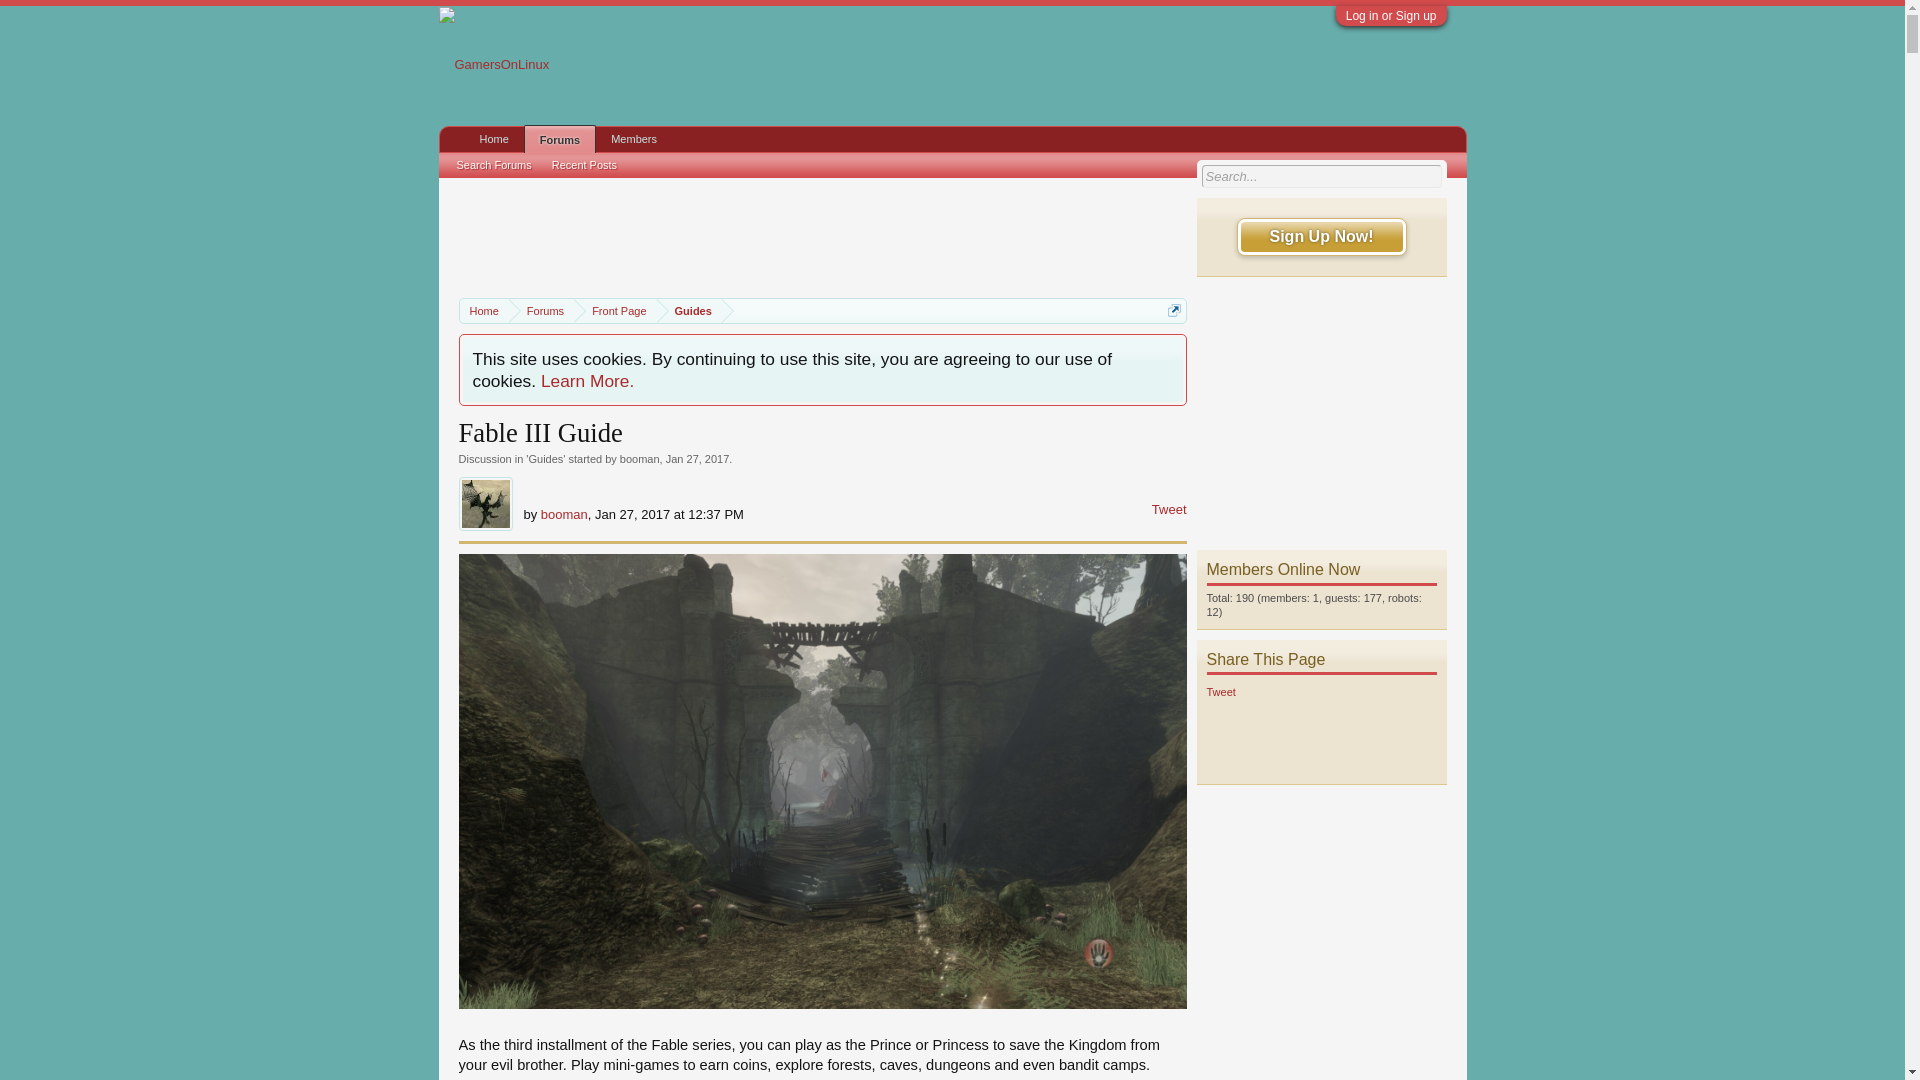  Describe the element at coordinates (1169, 510) in the screenshot. I see `Tweet` at that location.